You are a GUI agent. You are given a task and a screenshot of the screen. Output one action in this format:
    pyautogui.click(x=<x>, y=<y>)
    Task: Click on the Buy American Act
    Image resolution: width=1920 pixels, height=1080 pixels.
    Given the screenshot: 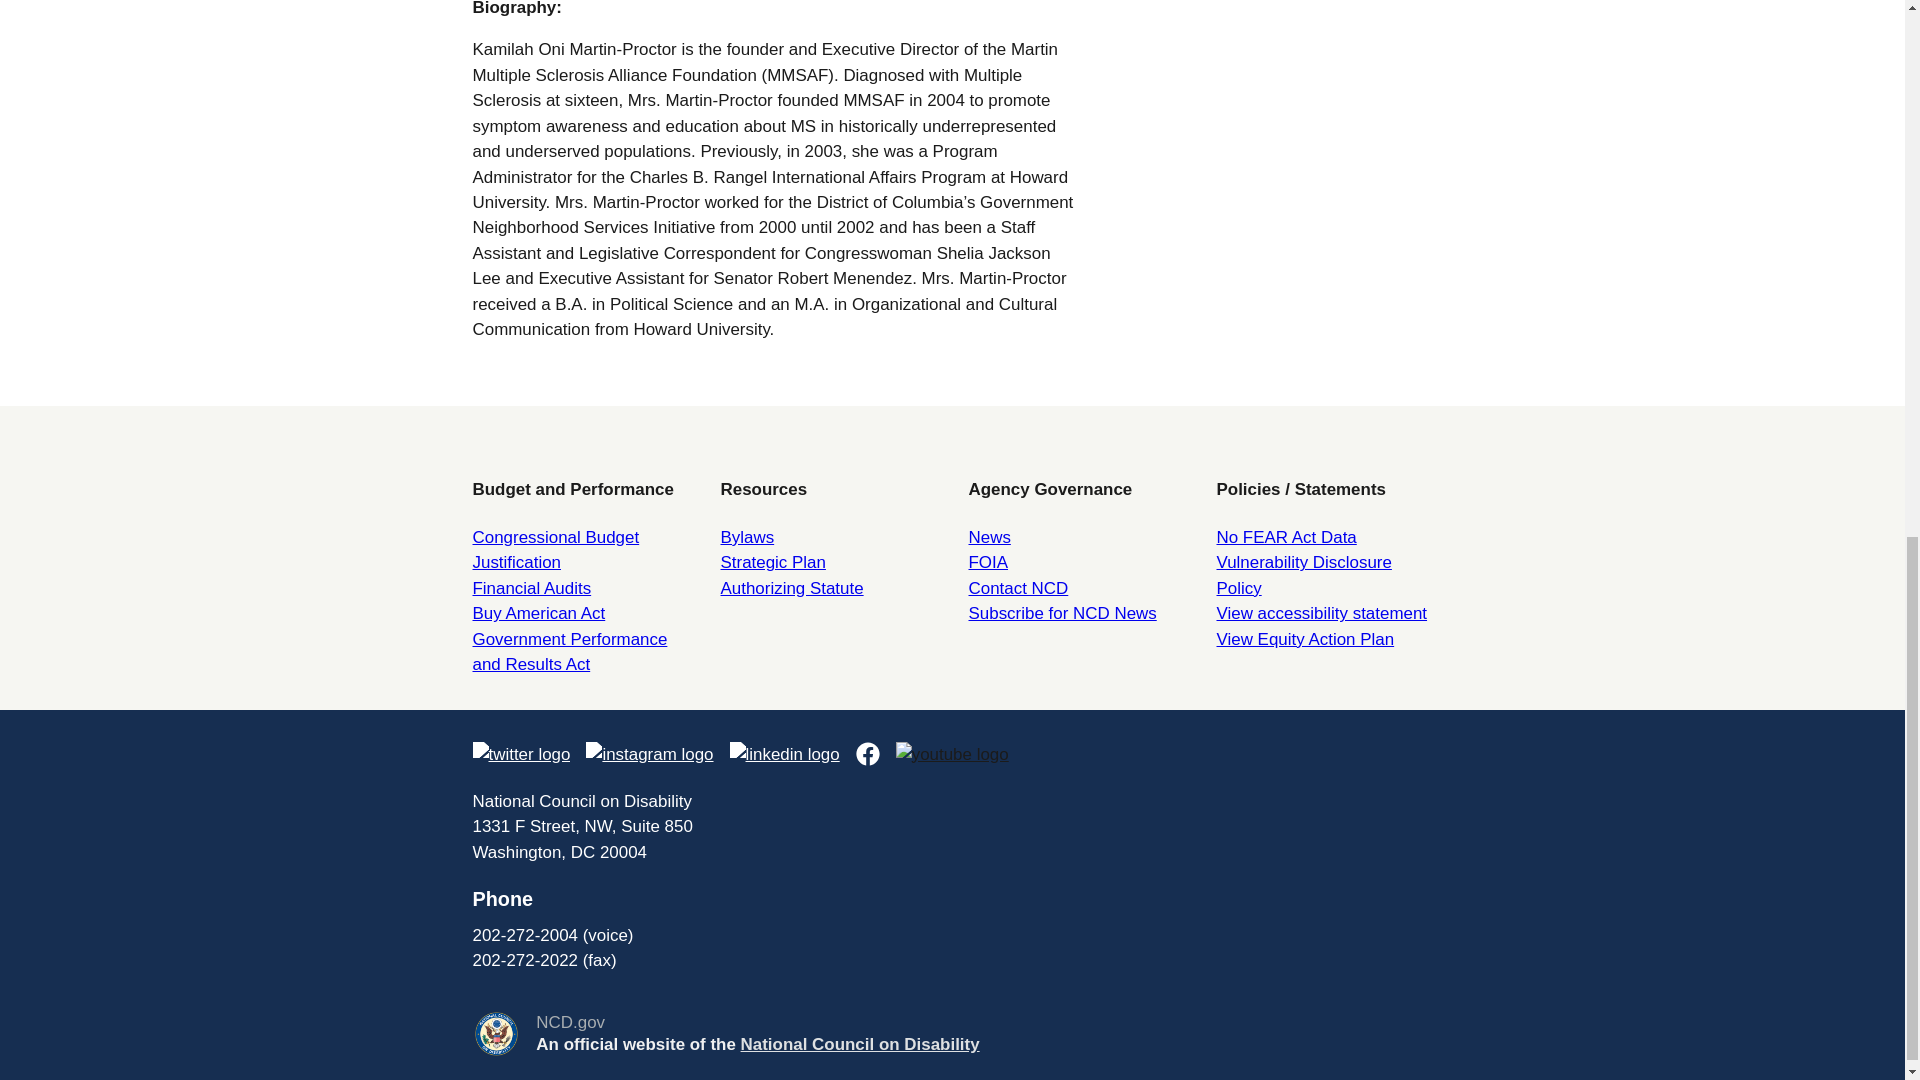 What is the action you would take?
    pyautogui.click(x=538, y=613)
    